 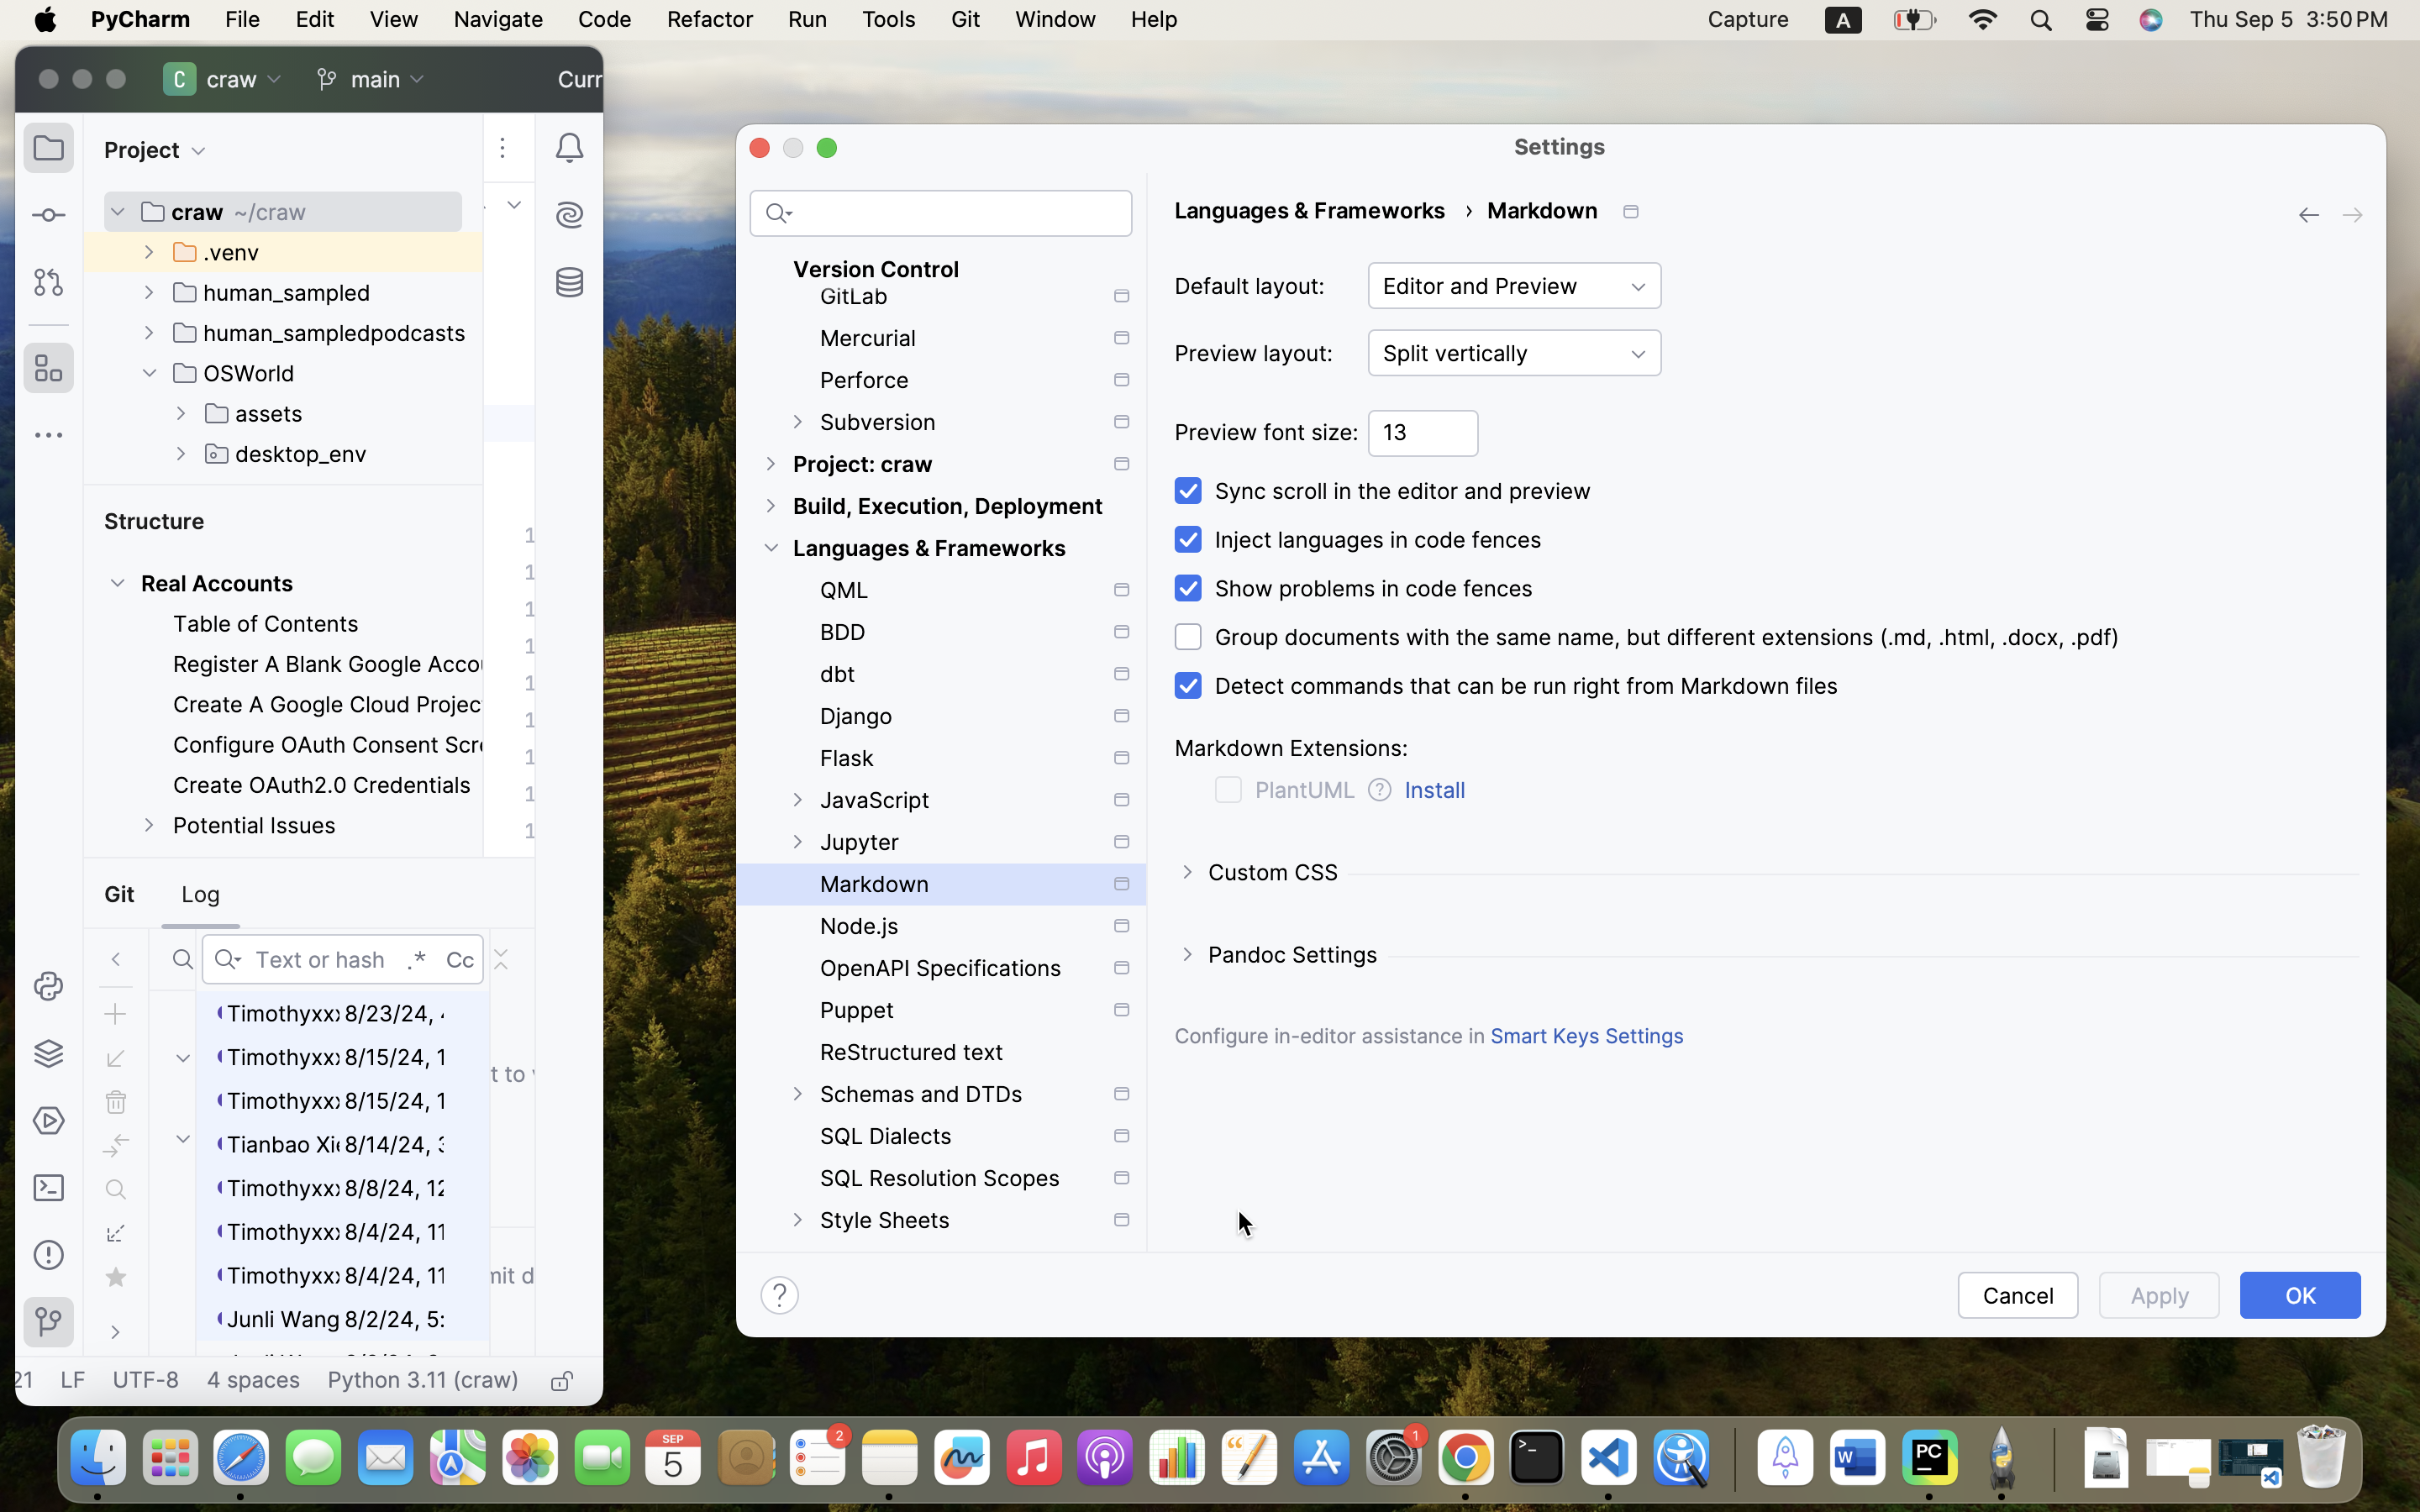 I want to click on Markdown Extensions:, so click(x=1292, y=748).